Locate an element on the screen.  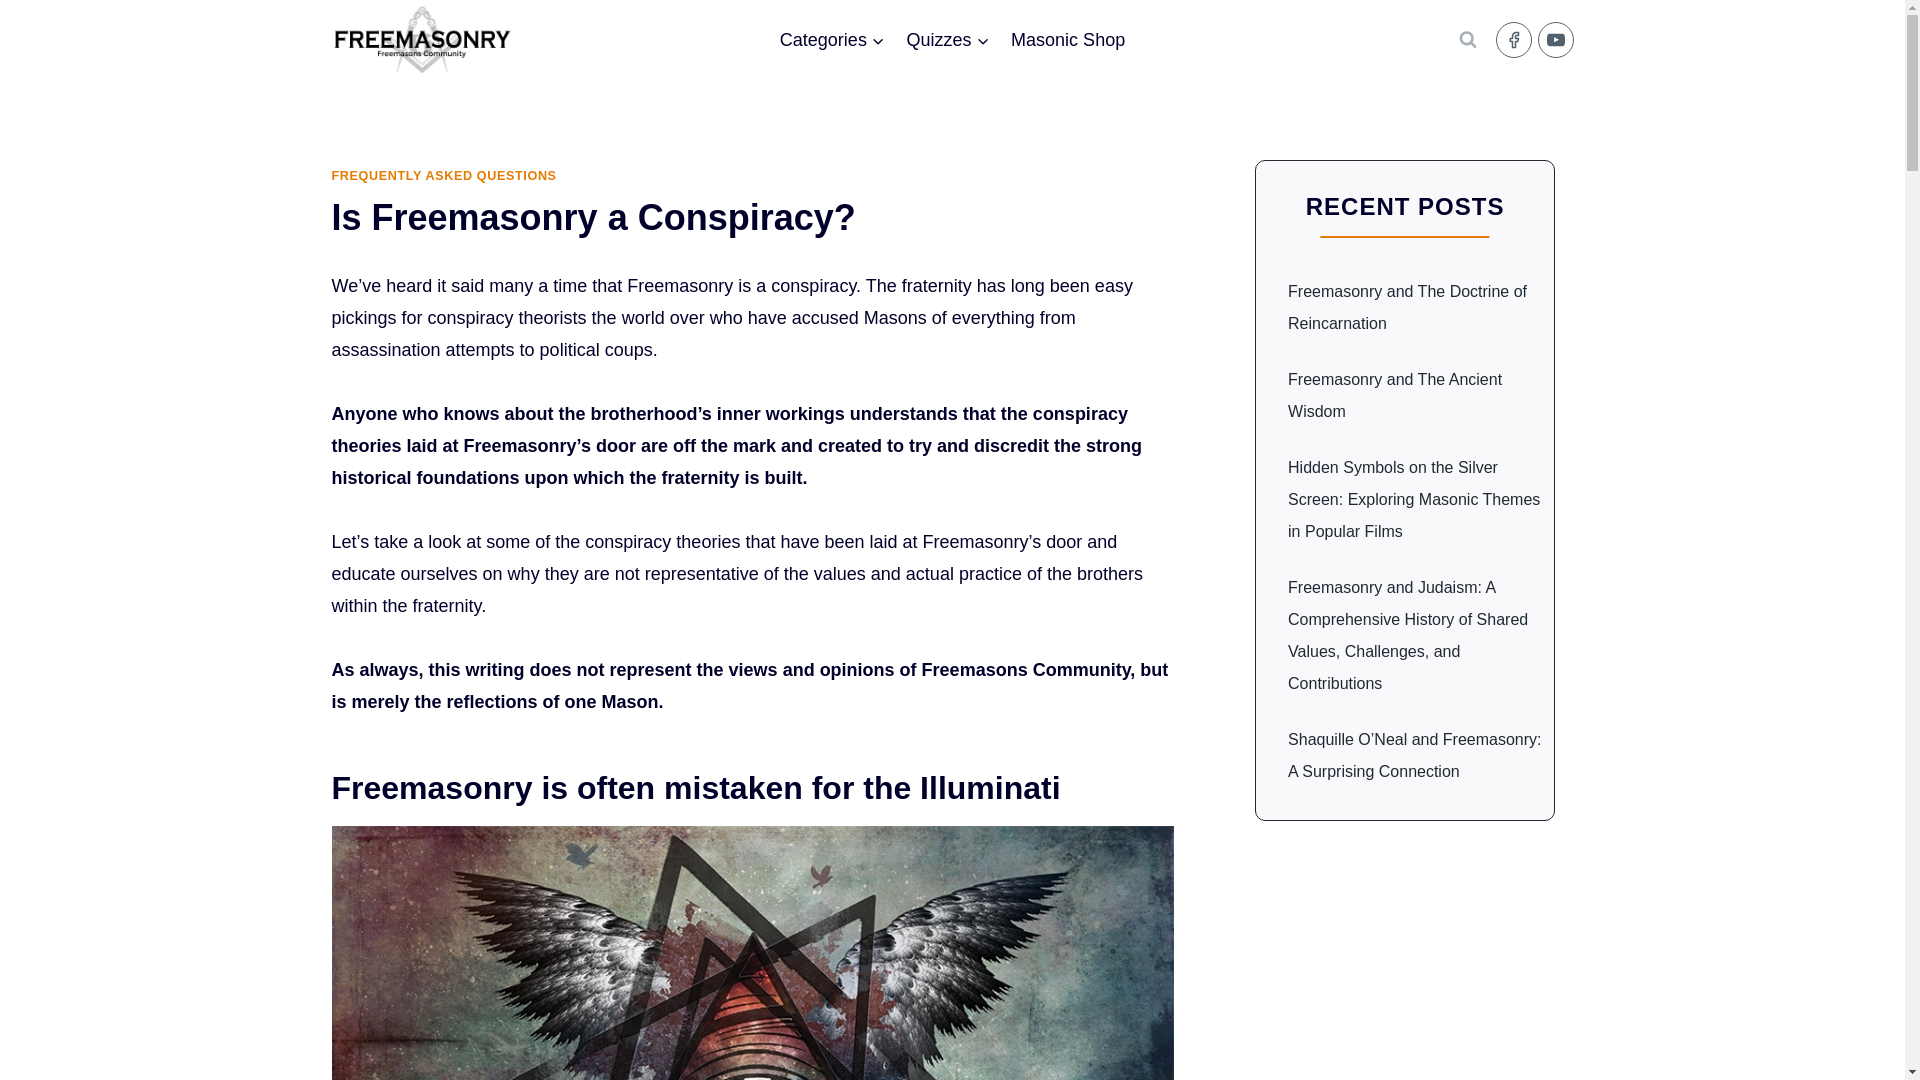
Quizzes is located at coordinates (948, 39).